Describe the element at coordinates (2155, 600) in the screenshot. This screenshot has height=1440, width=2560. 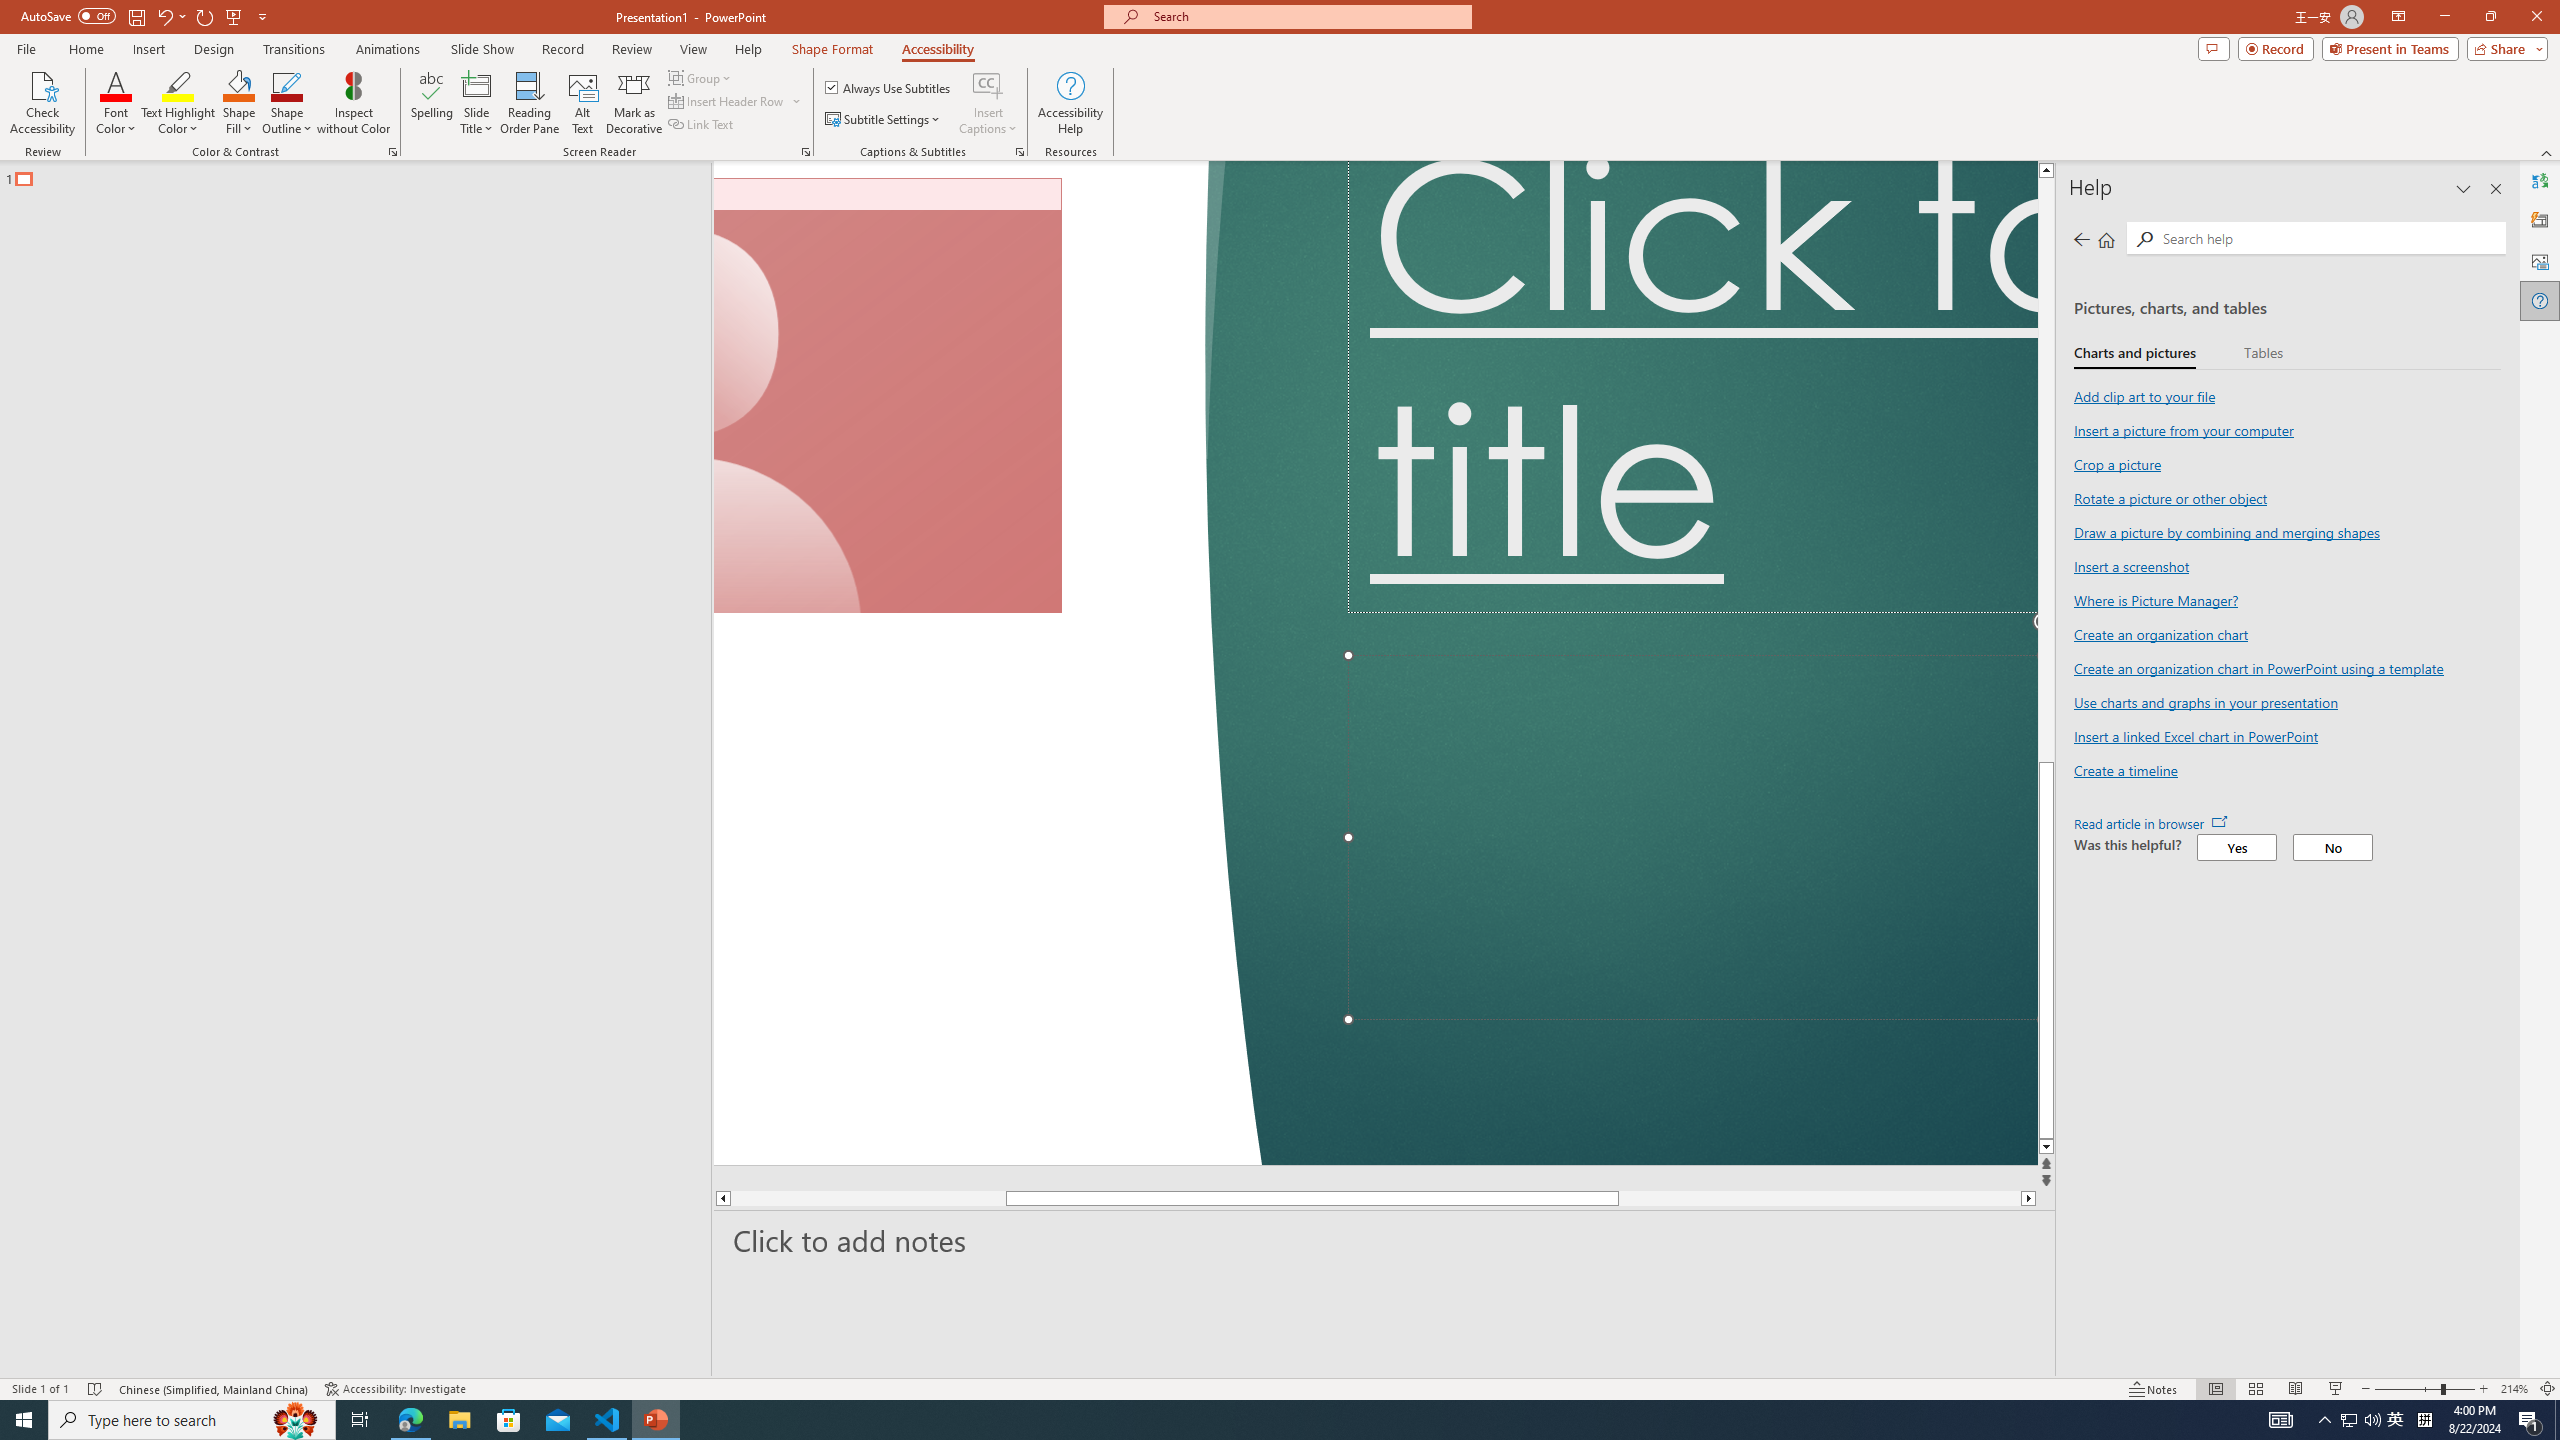
I see `Where is Picture Manager?` at that location.